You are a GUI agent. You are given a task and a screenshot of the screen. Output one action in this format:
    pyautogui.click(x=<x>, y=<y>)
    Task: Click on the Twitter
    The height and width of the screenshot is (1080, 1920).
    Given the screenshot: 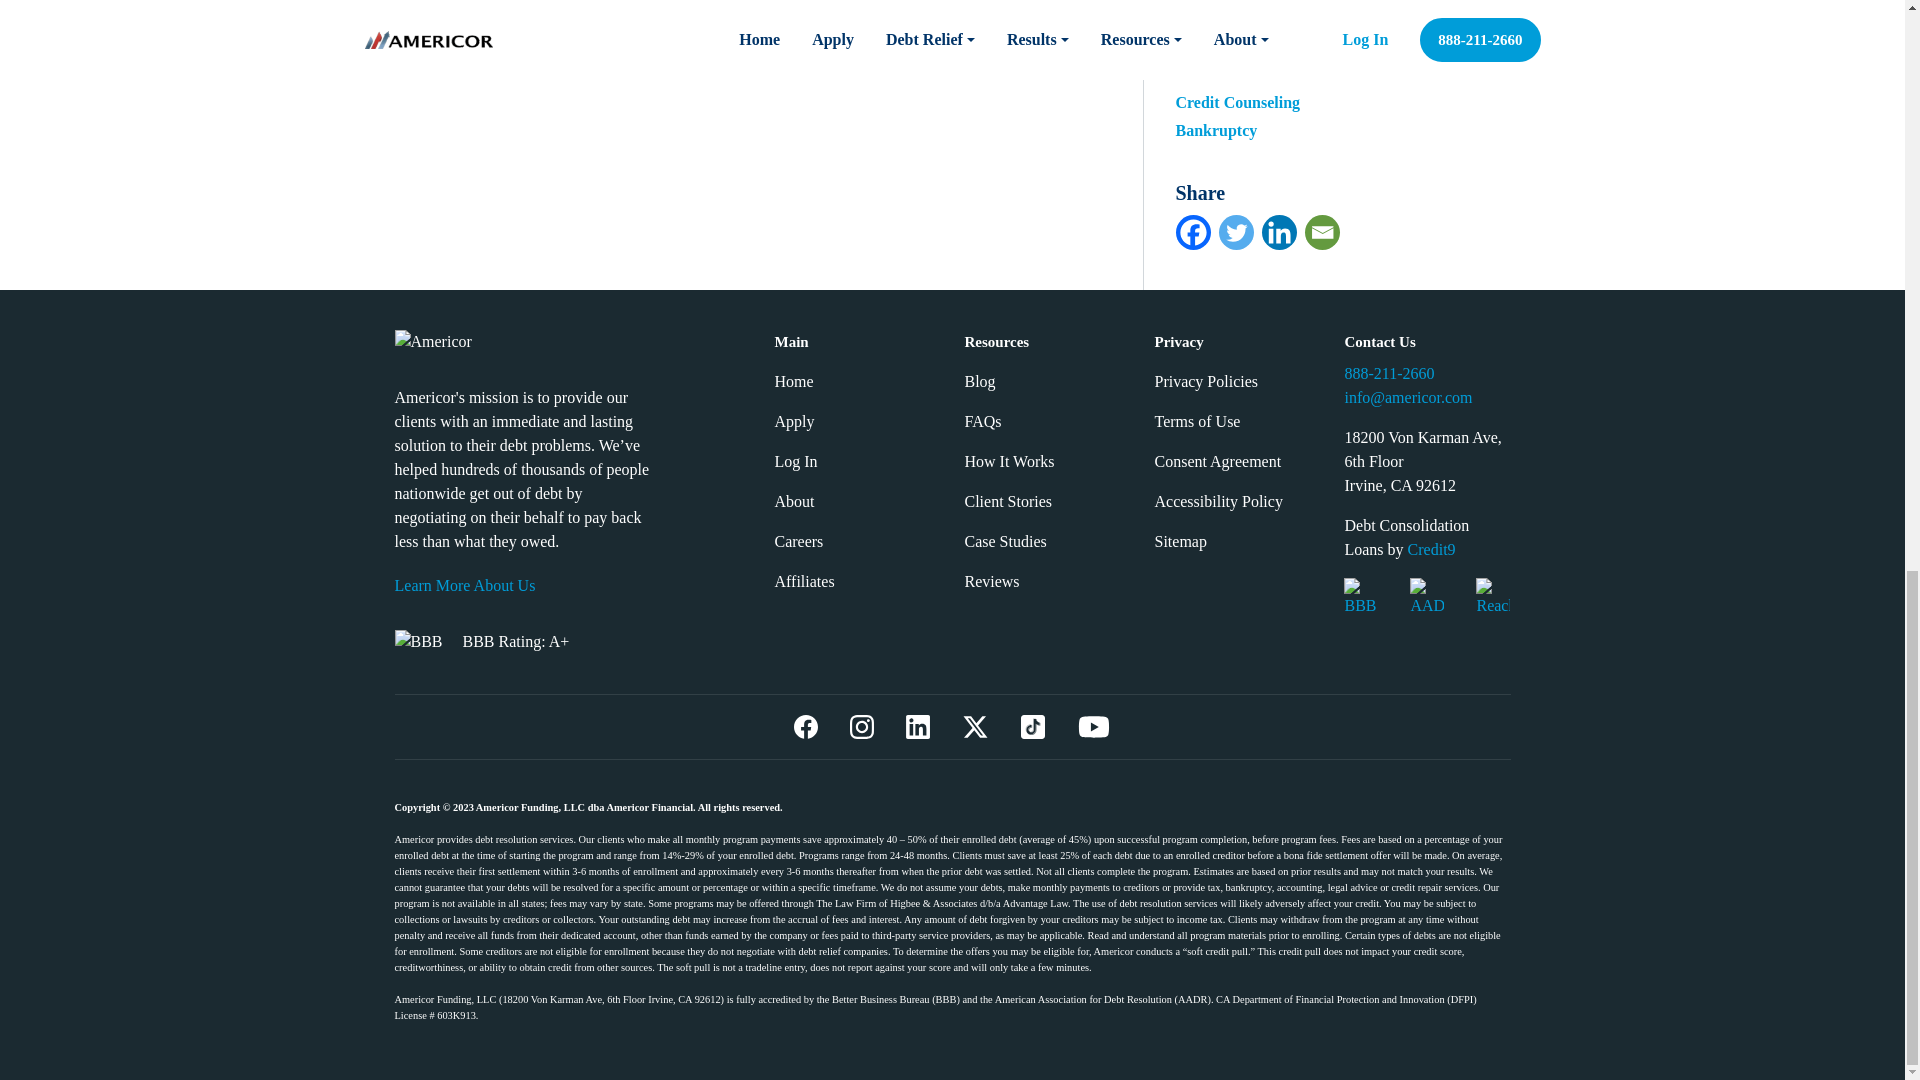 What is the action you would take?
    pyautogui.click(x=1235, y=232)
    